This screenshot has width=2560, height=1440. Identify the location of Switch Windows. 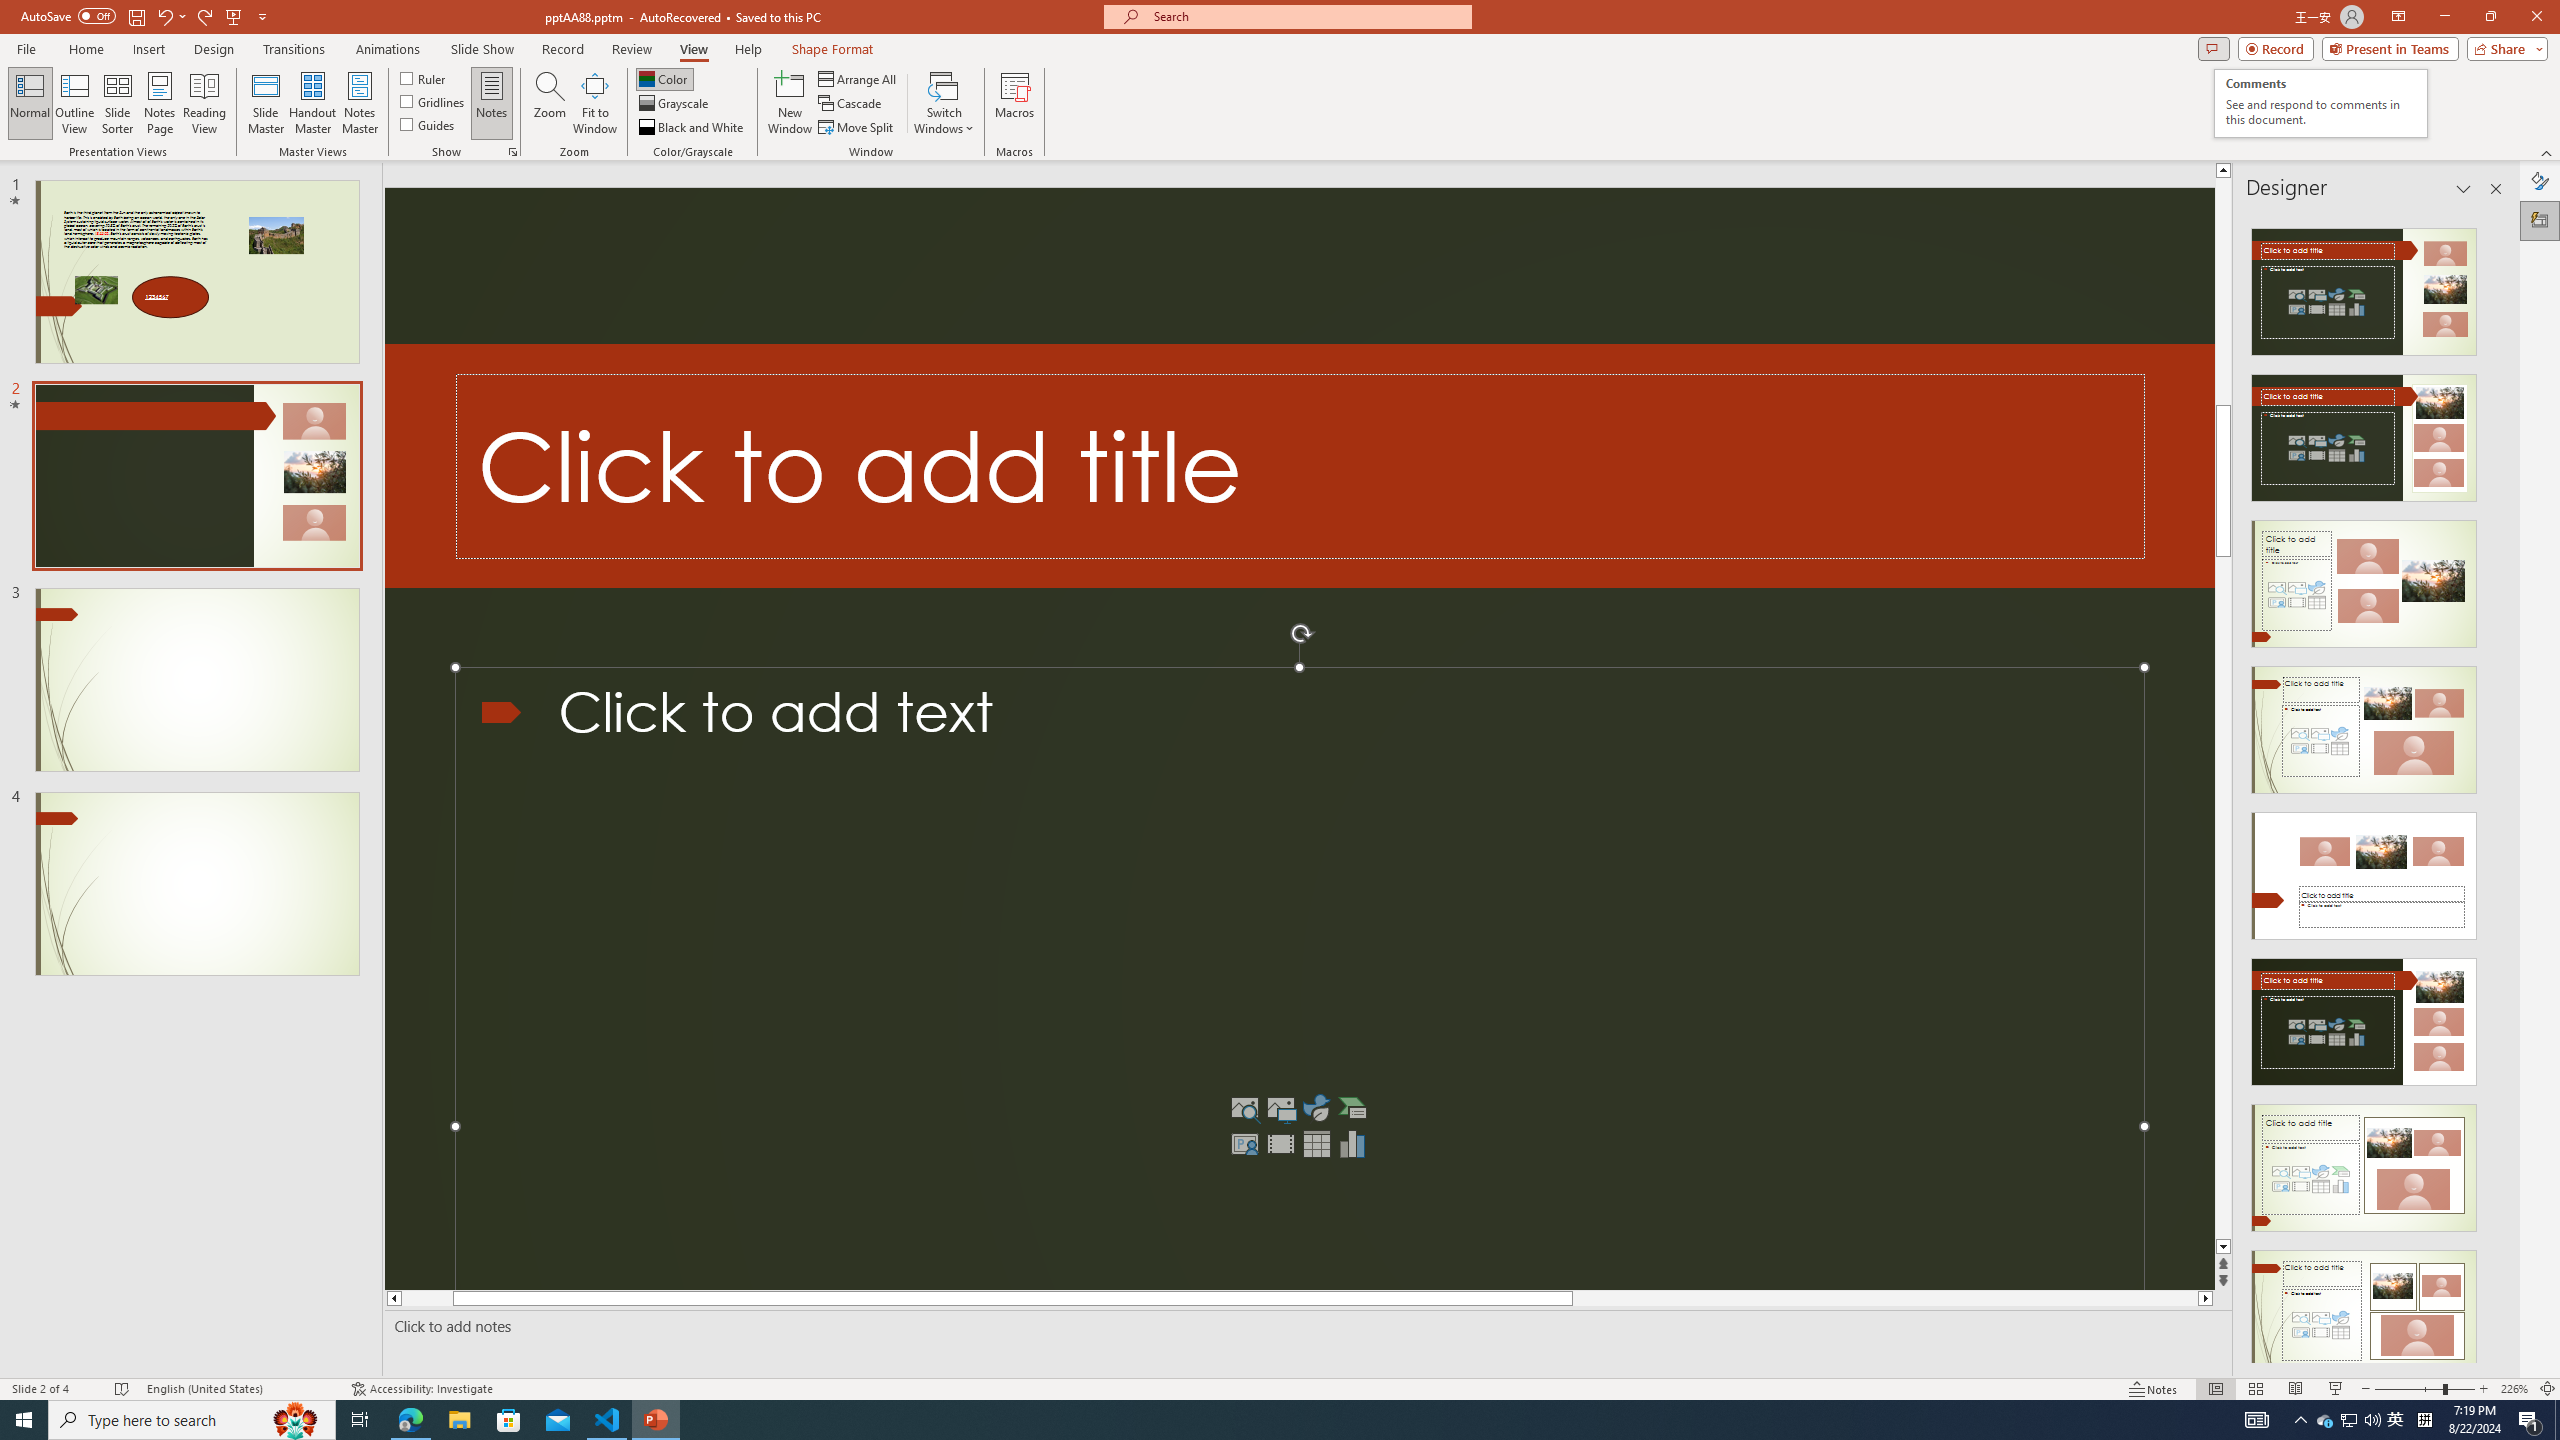
(944, 103).